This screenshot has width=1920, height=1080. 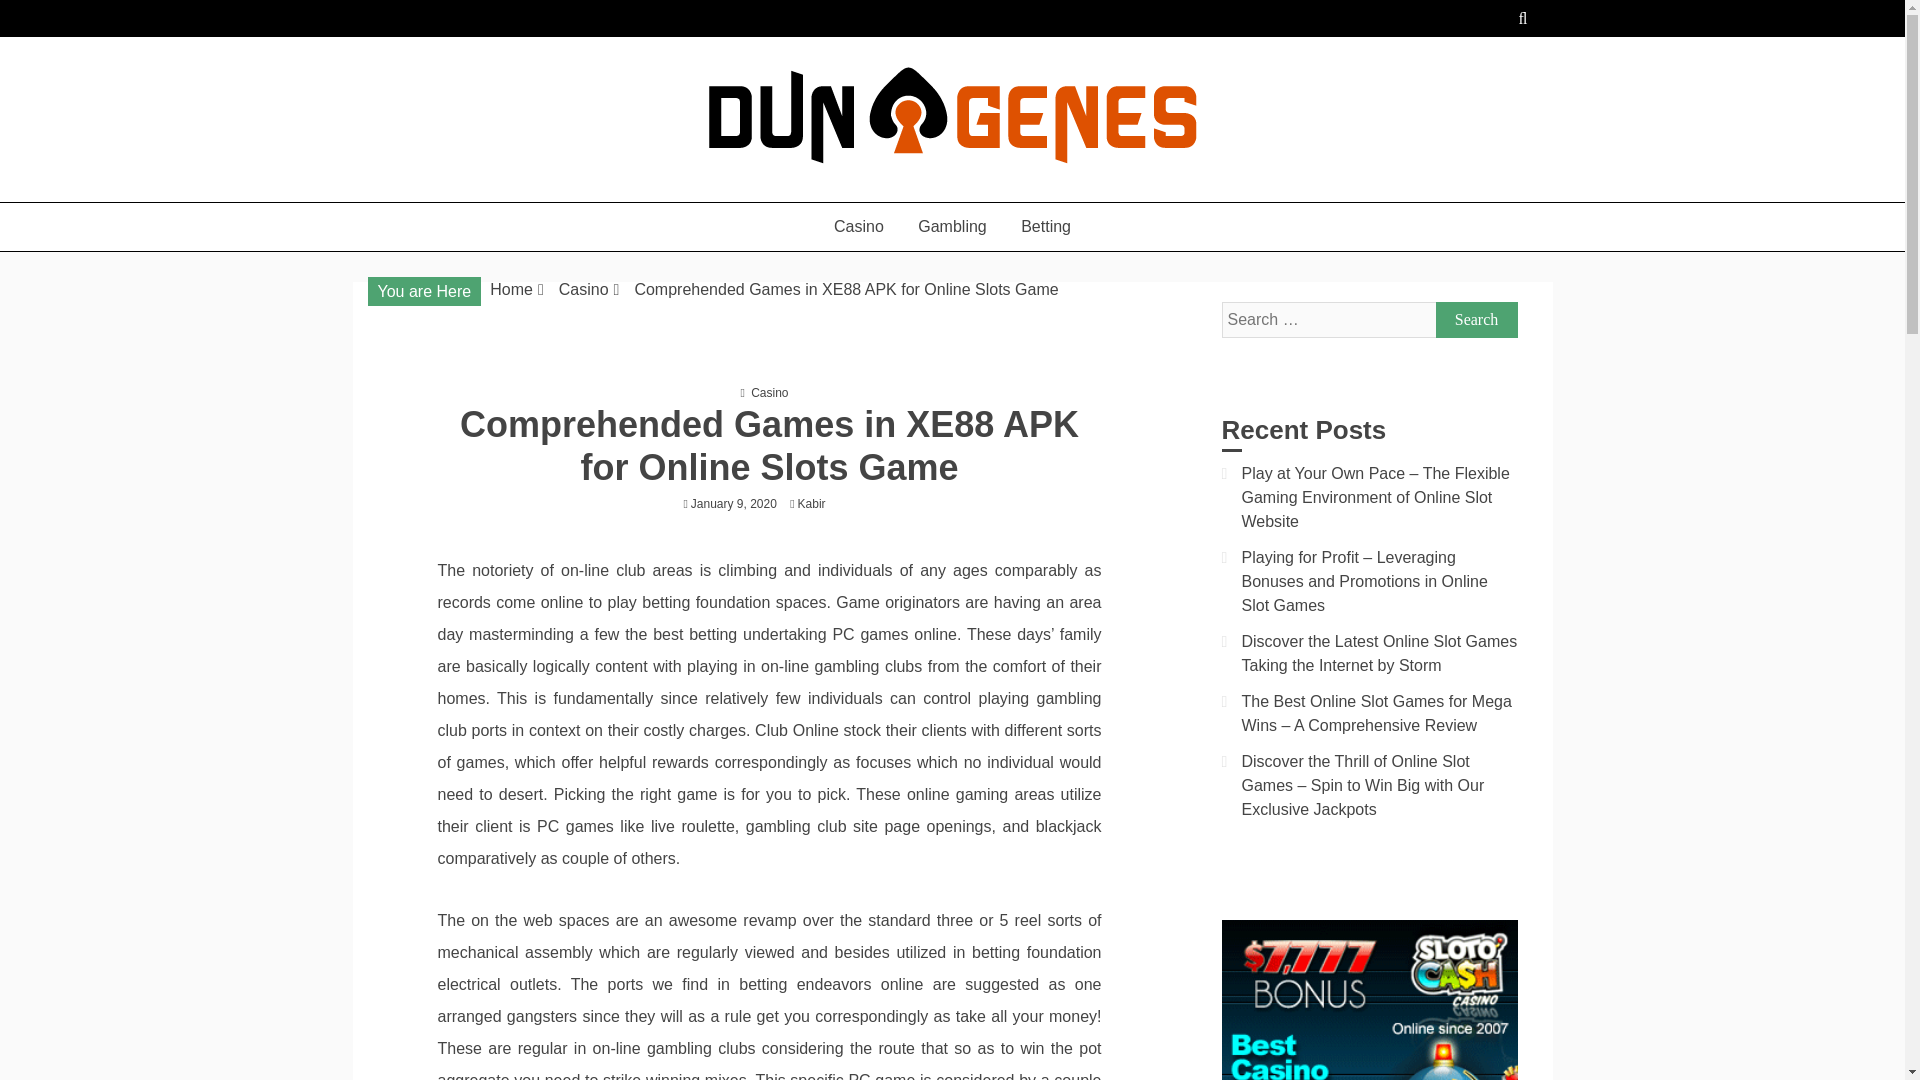 What do you see at coordinates (734, 503) in the screenshot?
I see `January 9, 2020` at bounding box center [734, 503].